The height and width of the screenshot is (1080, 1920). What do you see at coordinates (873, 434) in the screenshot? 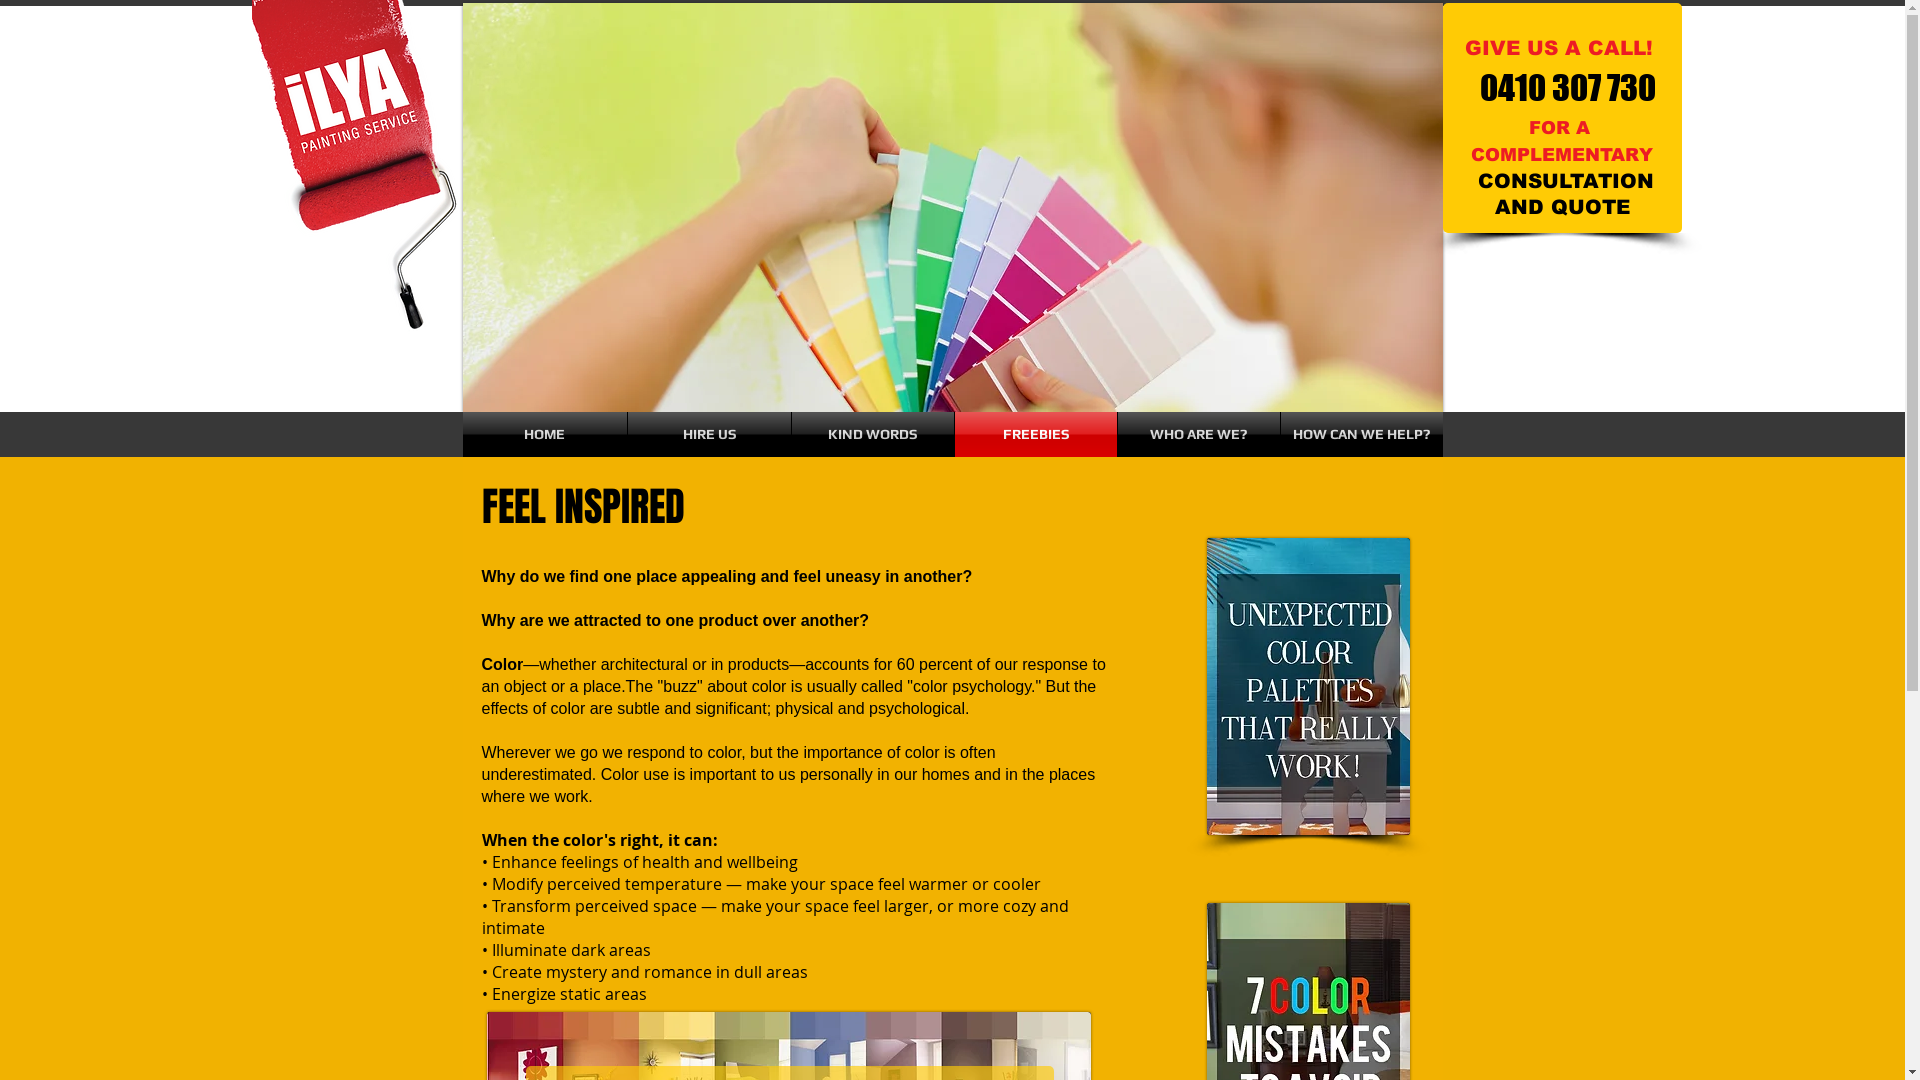
I see `KIND WORDS` at bounding box center [873, 434].